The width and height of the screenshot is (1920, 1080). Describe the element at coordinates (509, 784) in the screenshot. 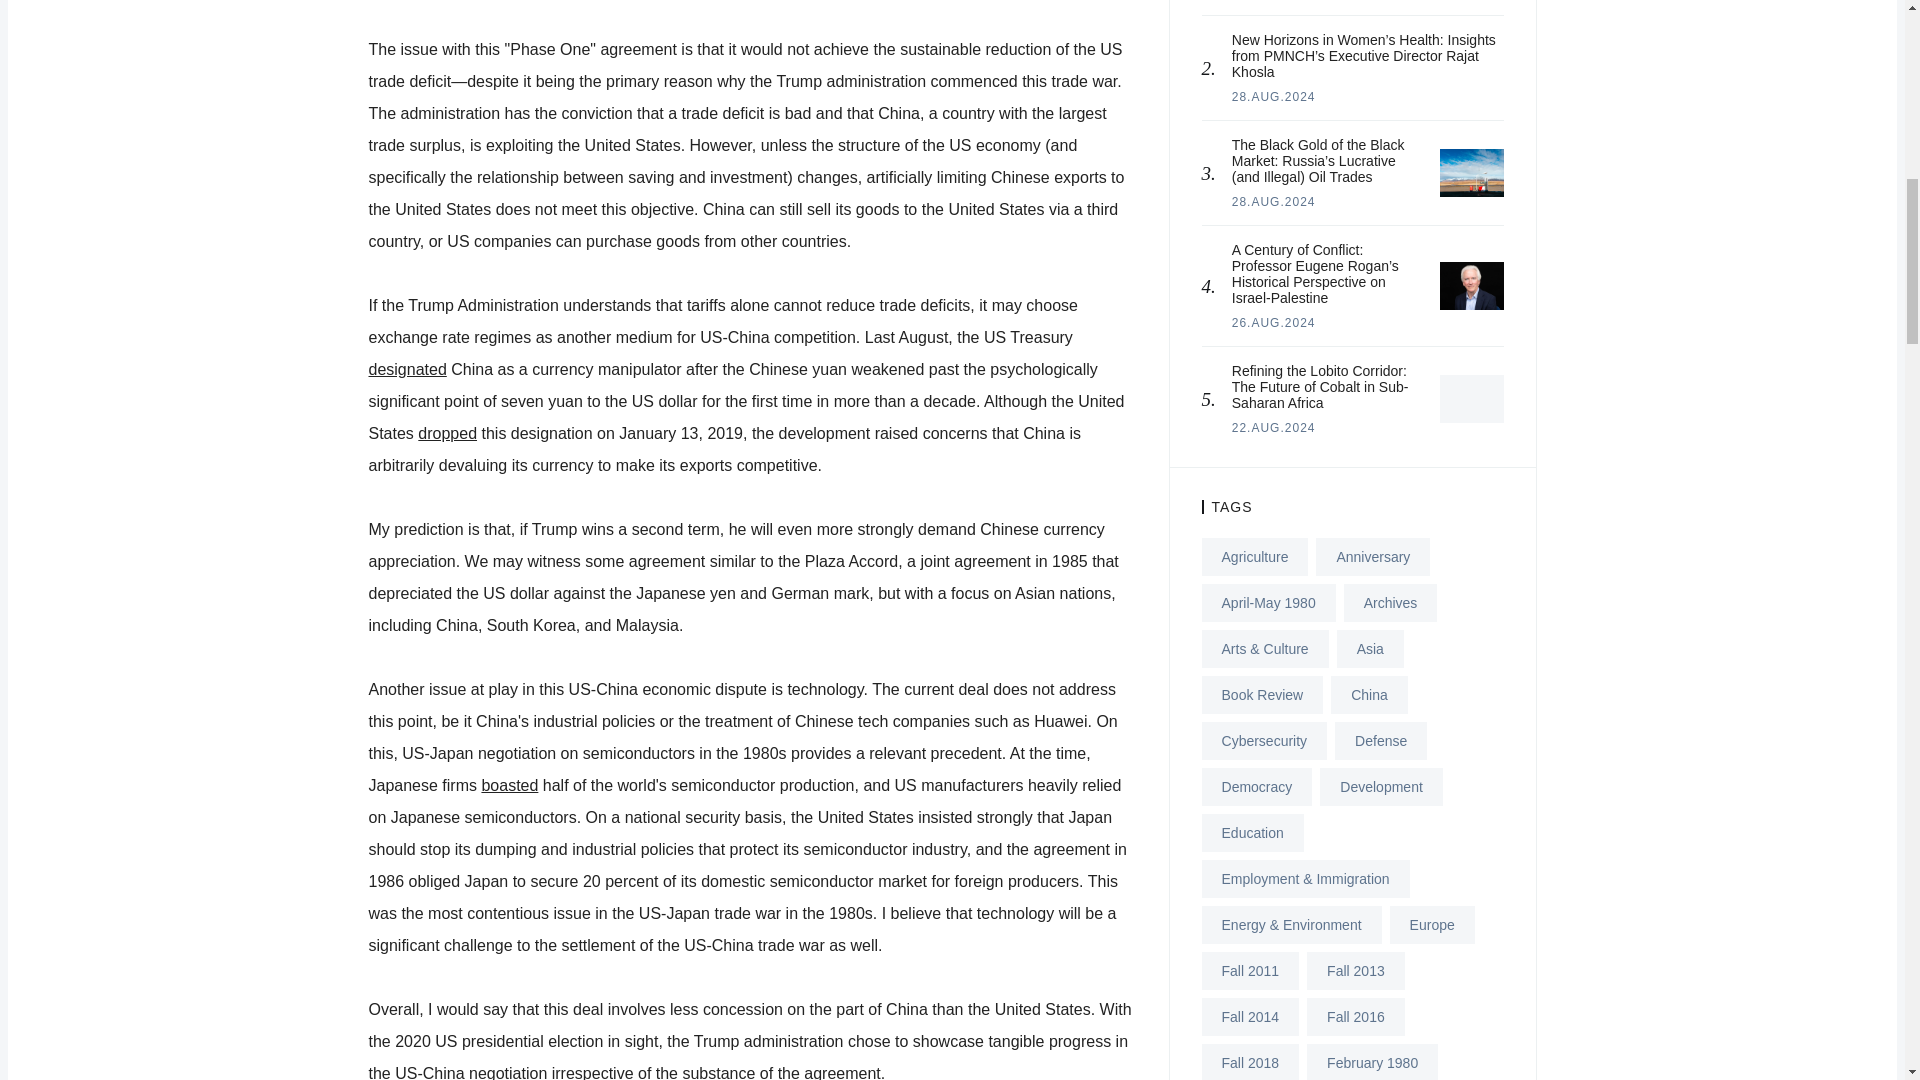

I see `boasted` at that location.